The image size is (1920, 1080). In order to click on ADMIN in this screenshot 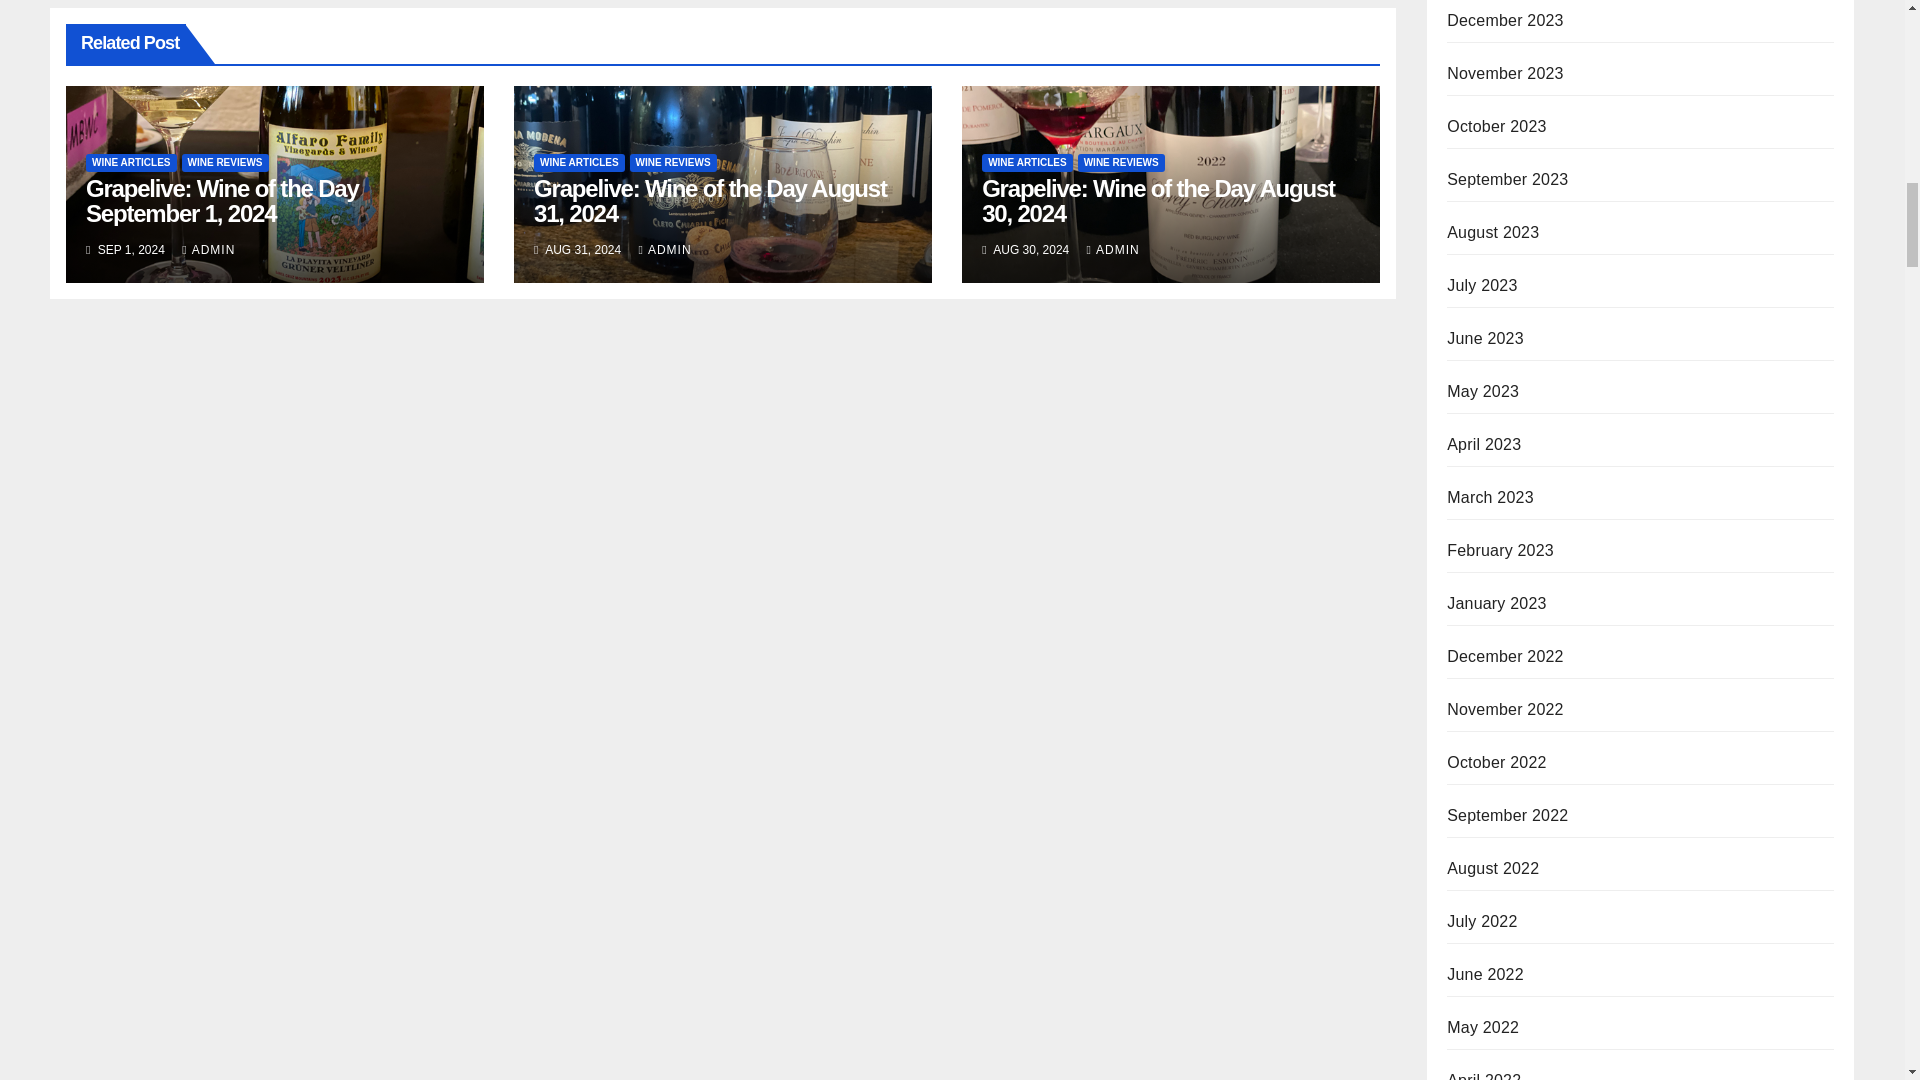, I will do `click(208, 250)`.